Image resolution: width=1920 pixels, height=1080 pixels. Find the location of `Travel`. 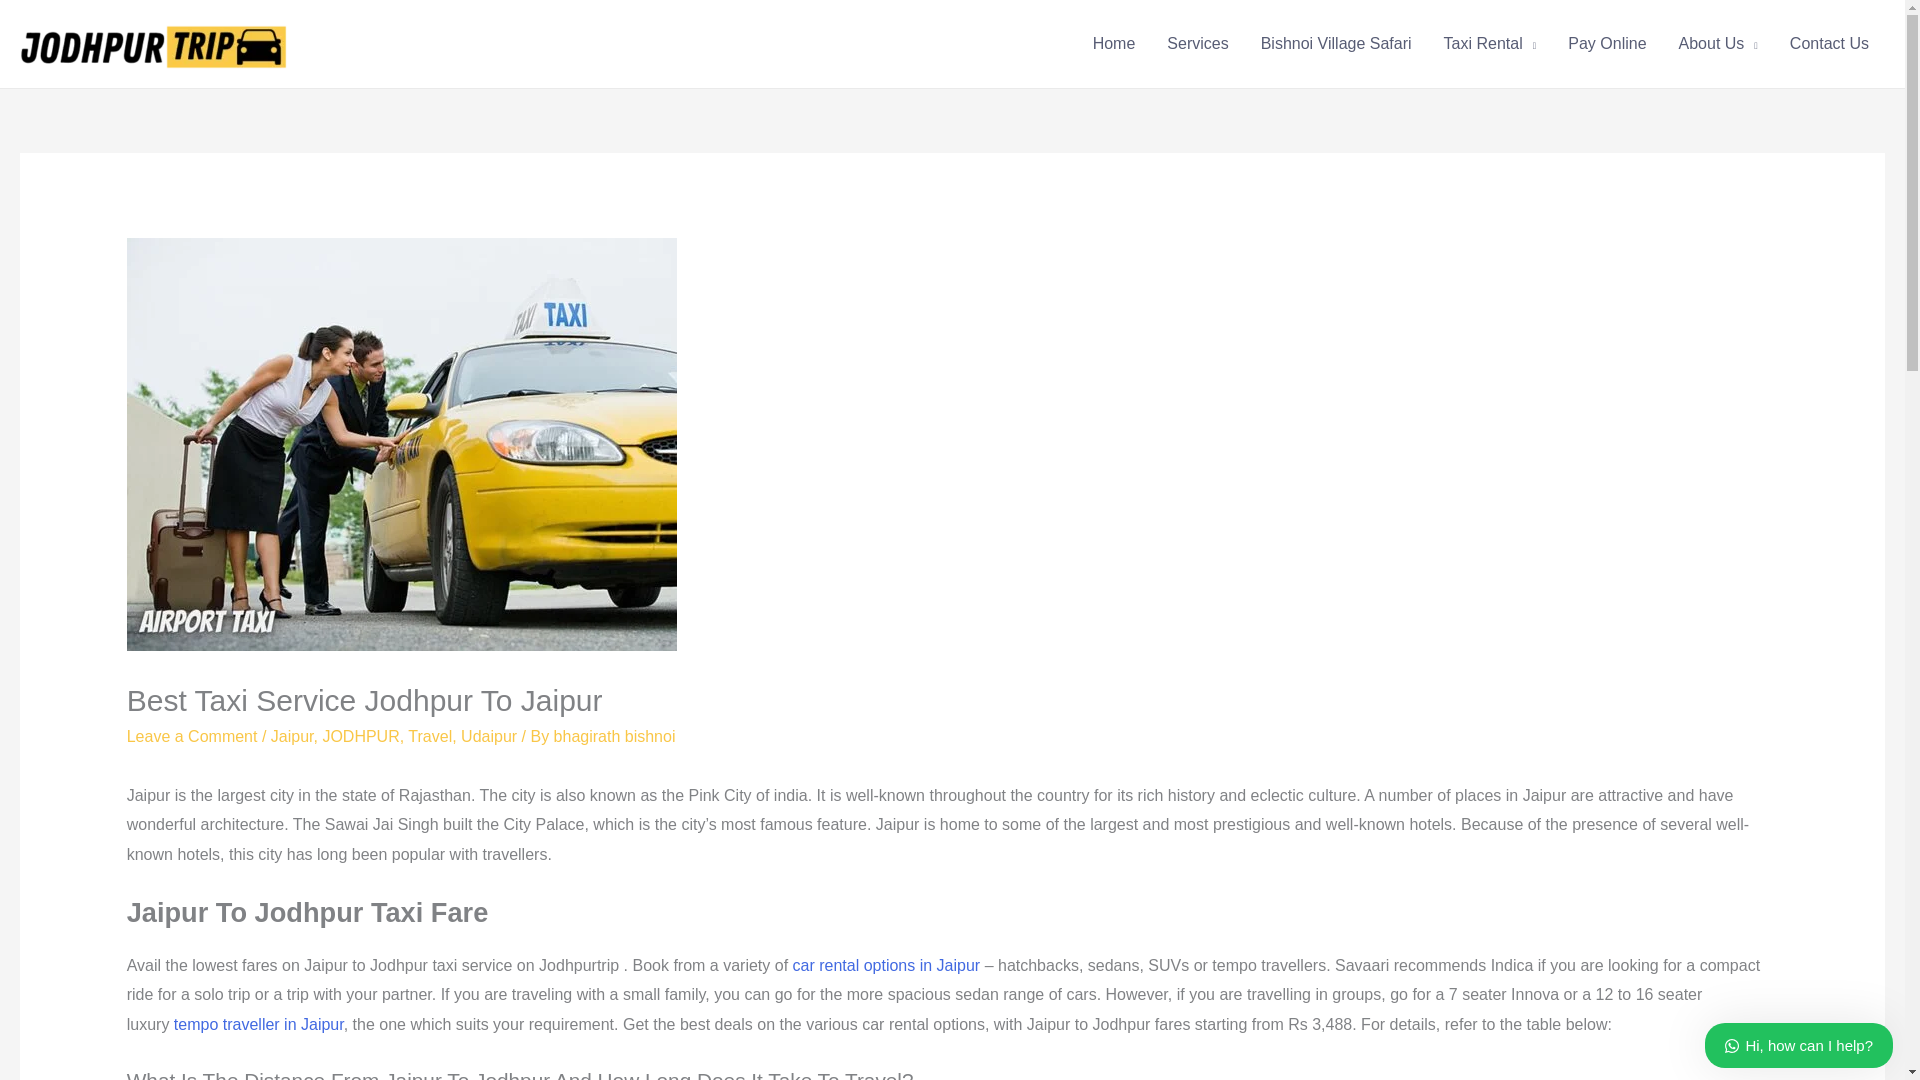

Travel is located at coordinates (429, 736).